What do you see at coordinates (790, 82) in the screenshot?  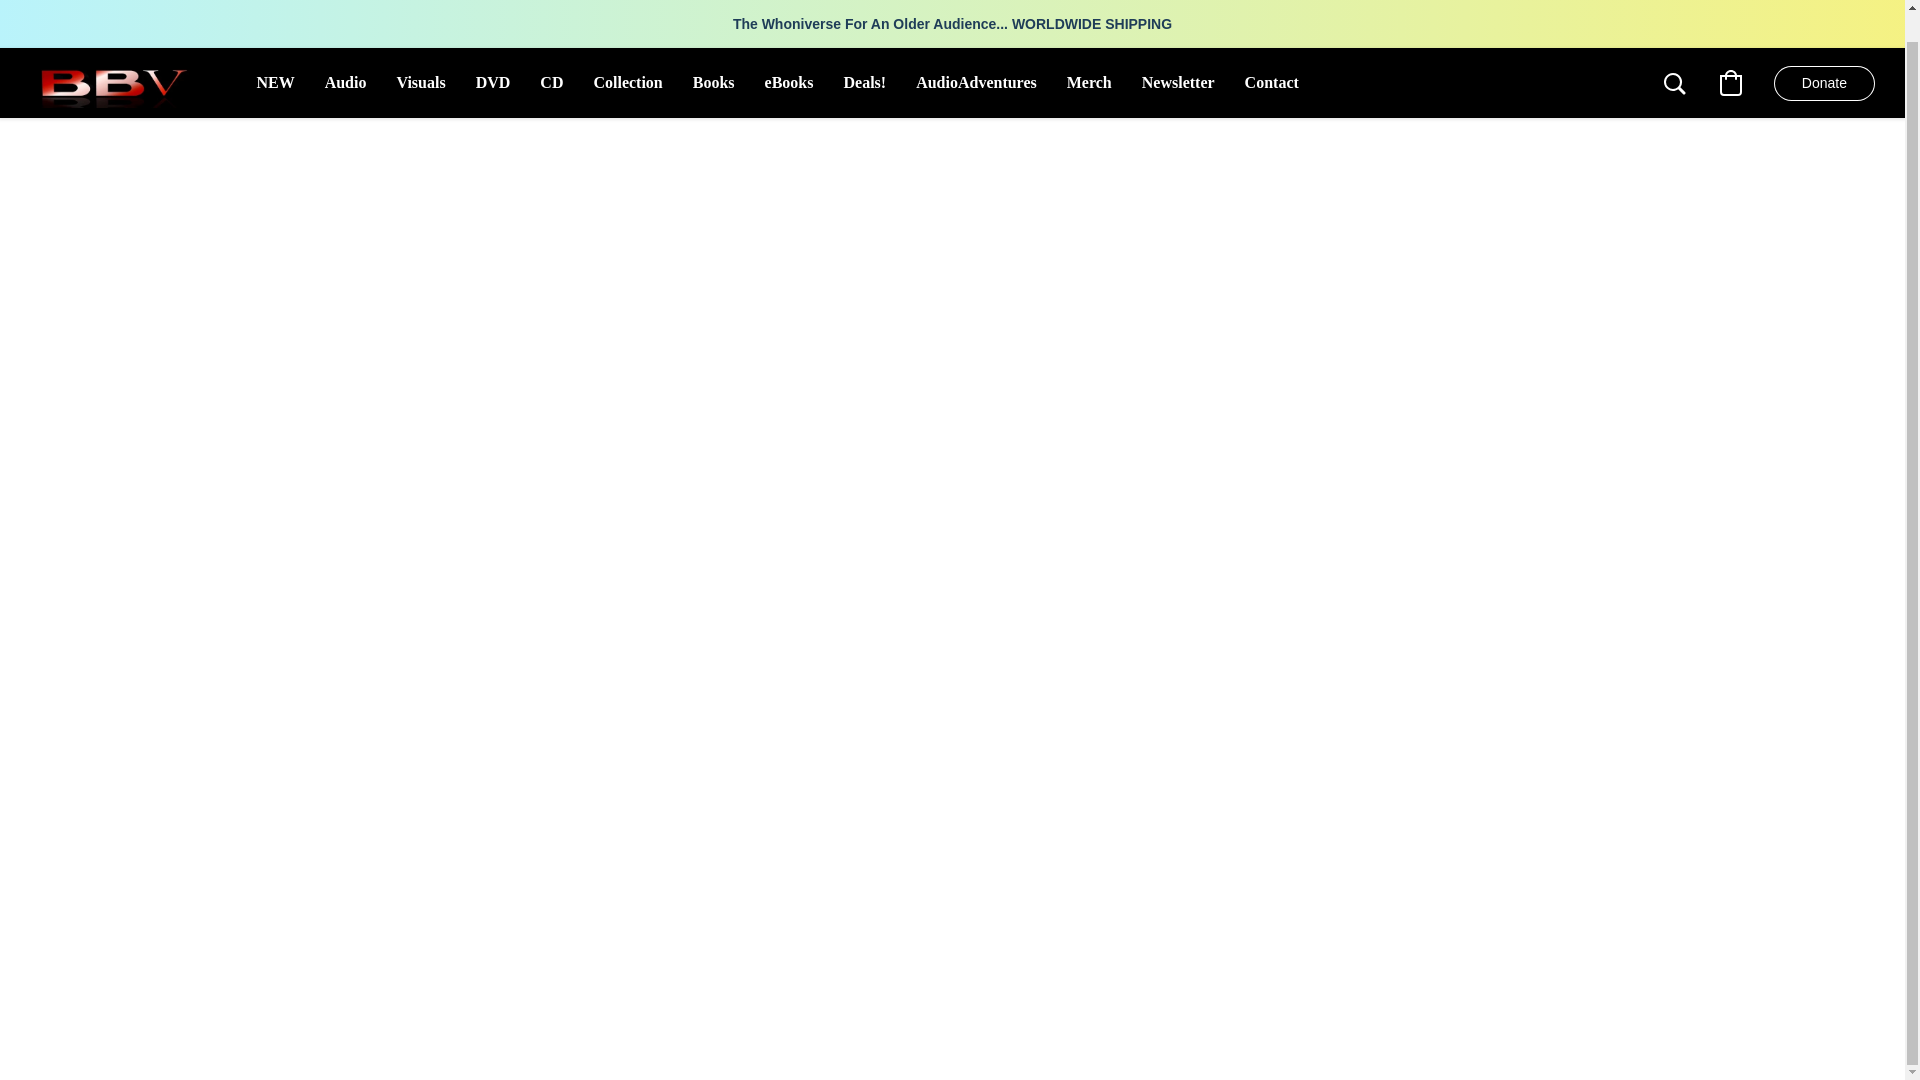 I see `eBooks` at bounding box center [790, 82].